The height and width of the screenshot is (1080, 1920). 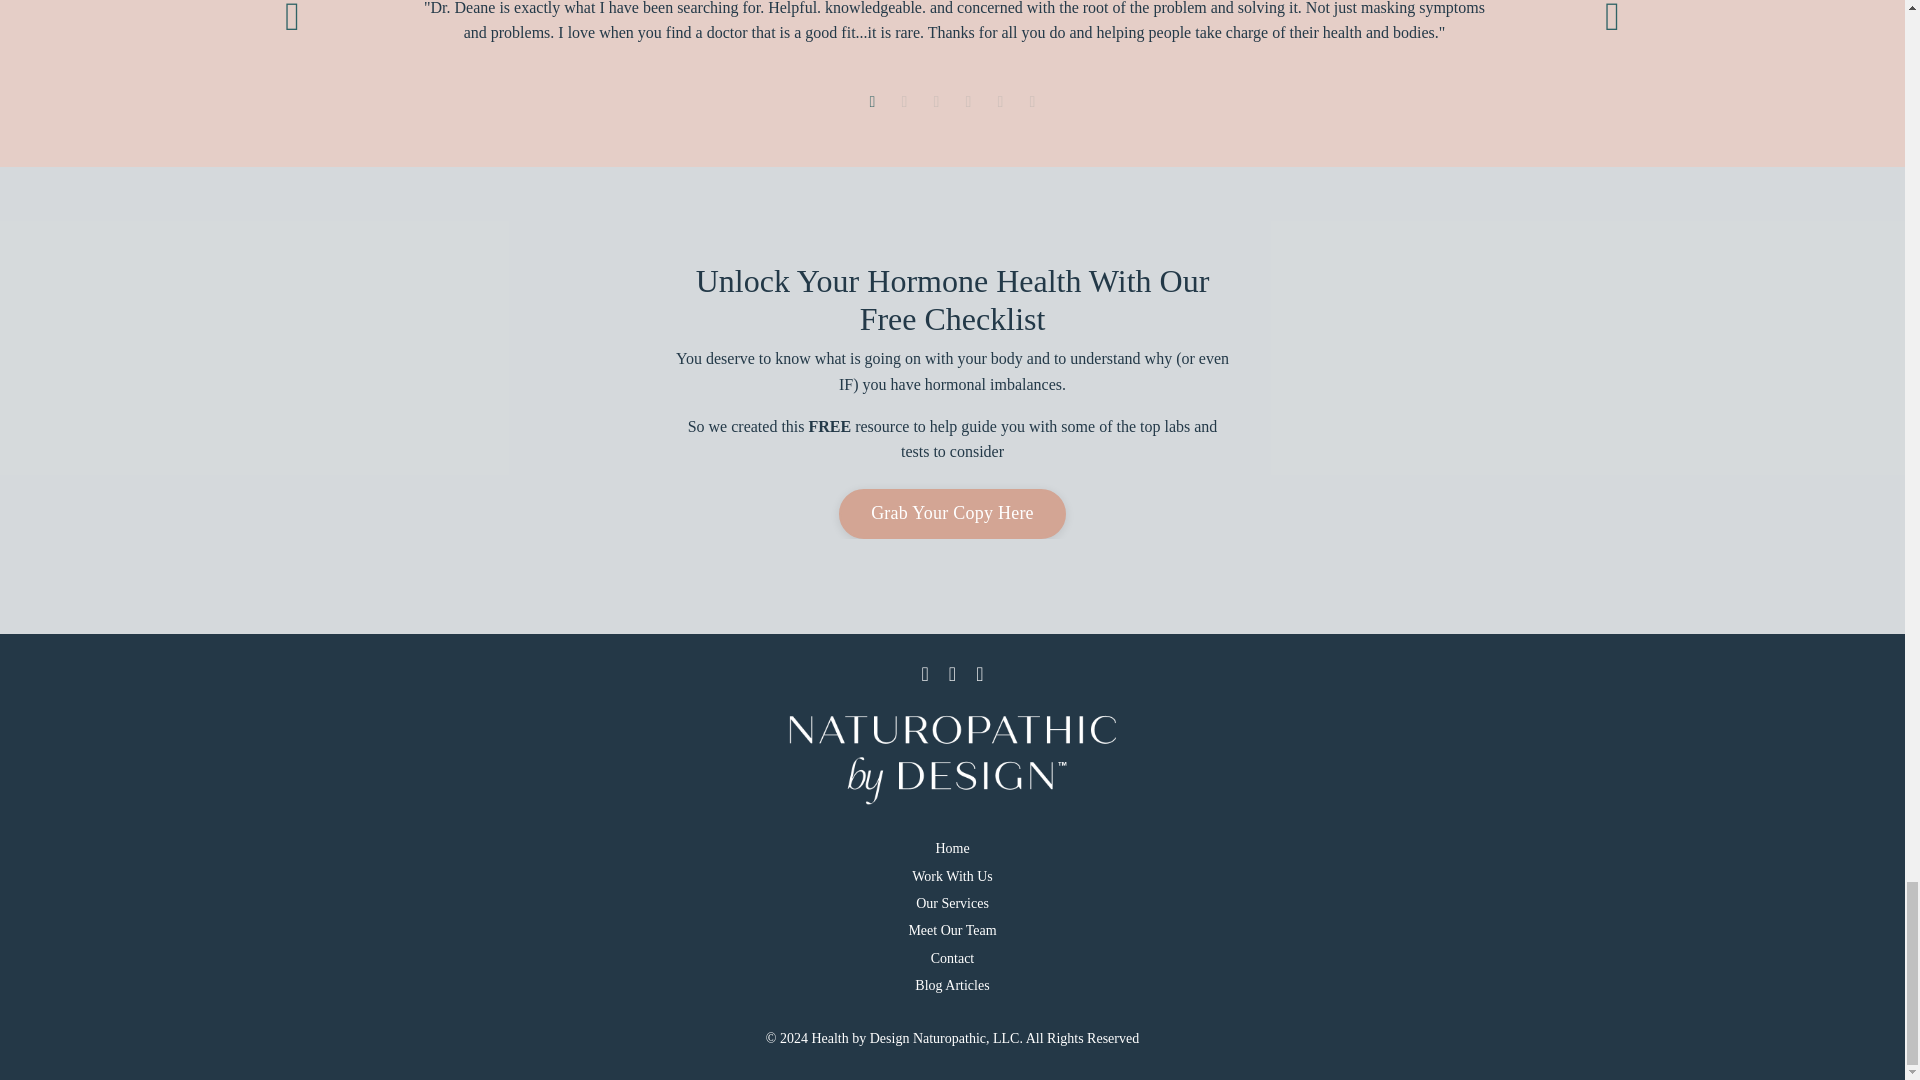 I want to click on 6, so click(x=1032, y=102).